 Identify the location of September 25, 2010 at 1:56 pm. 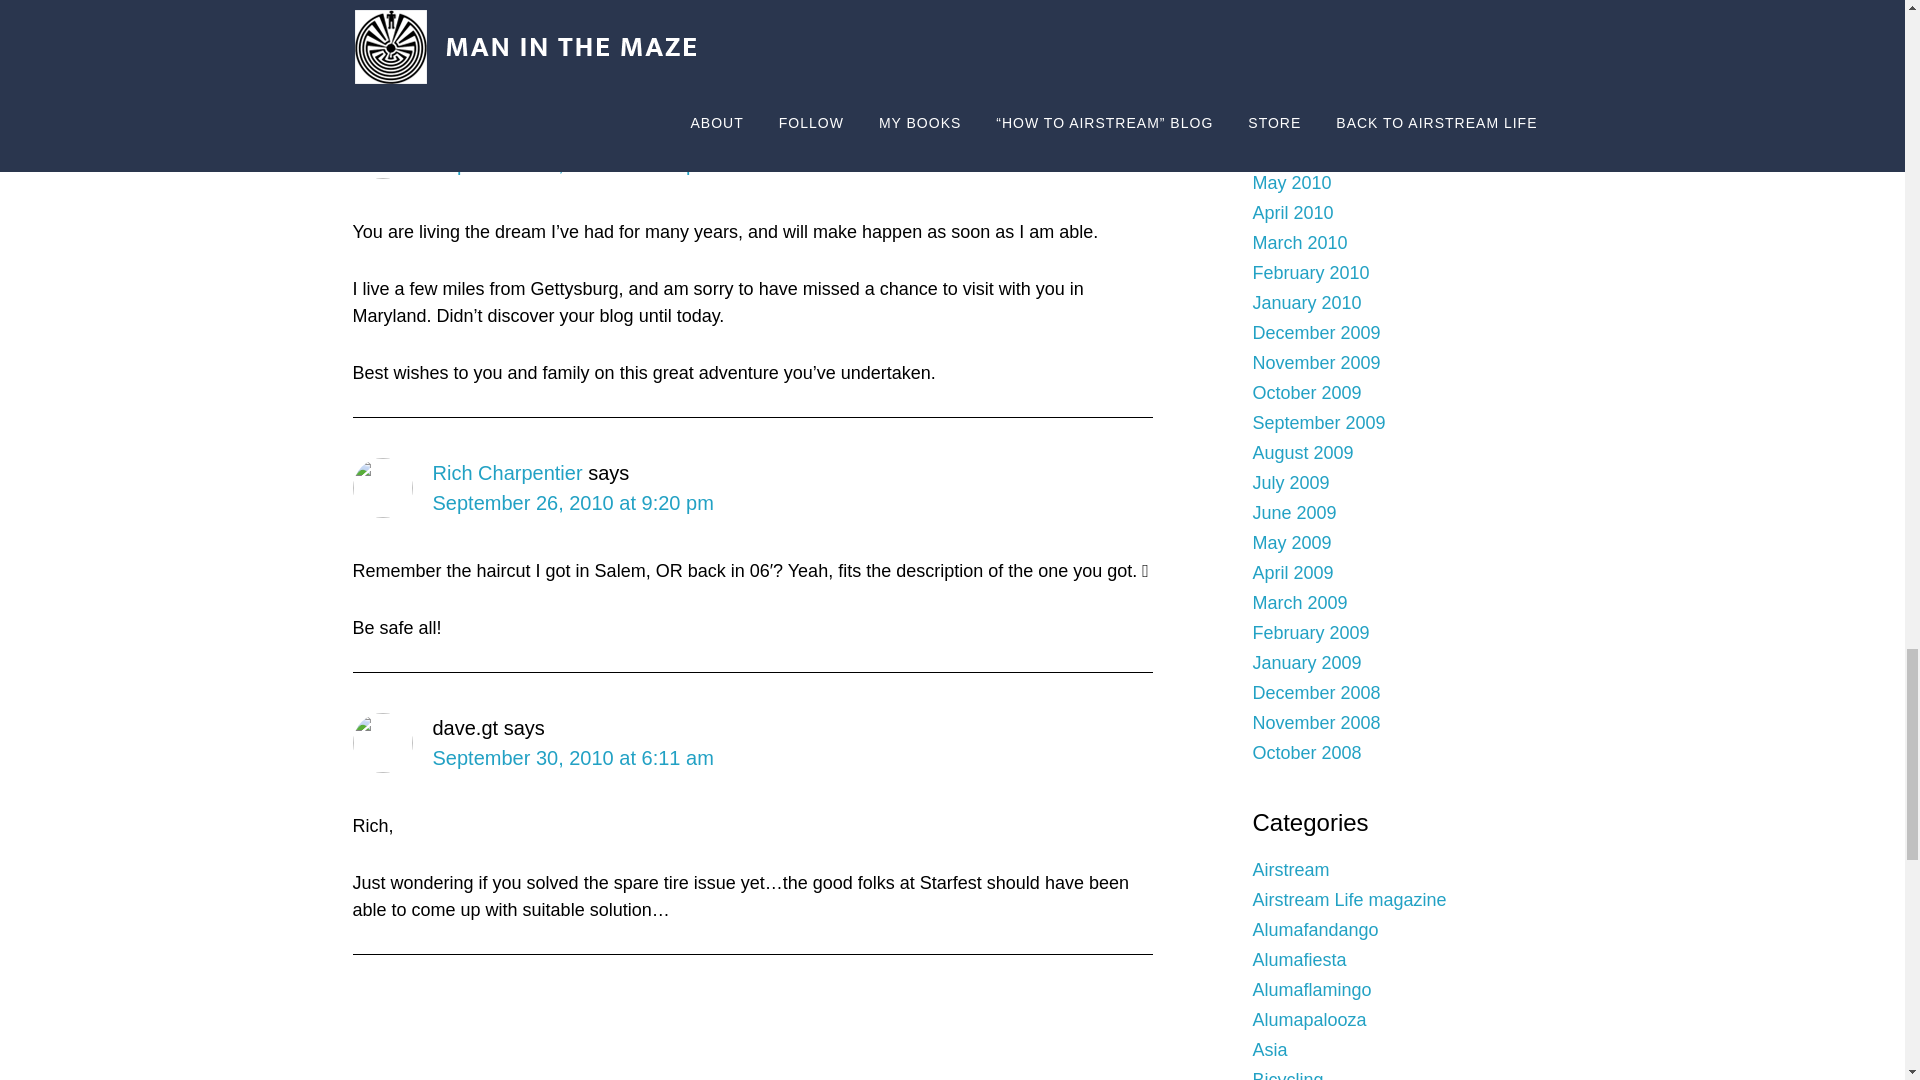
(572, 164).